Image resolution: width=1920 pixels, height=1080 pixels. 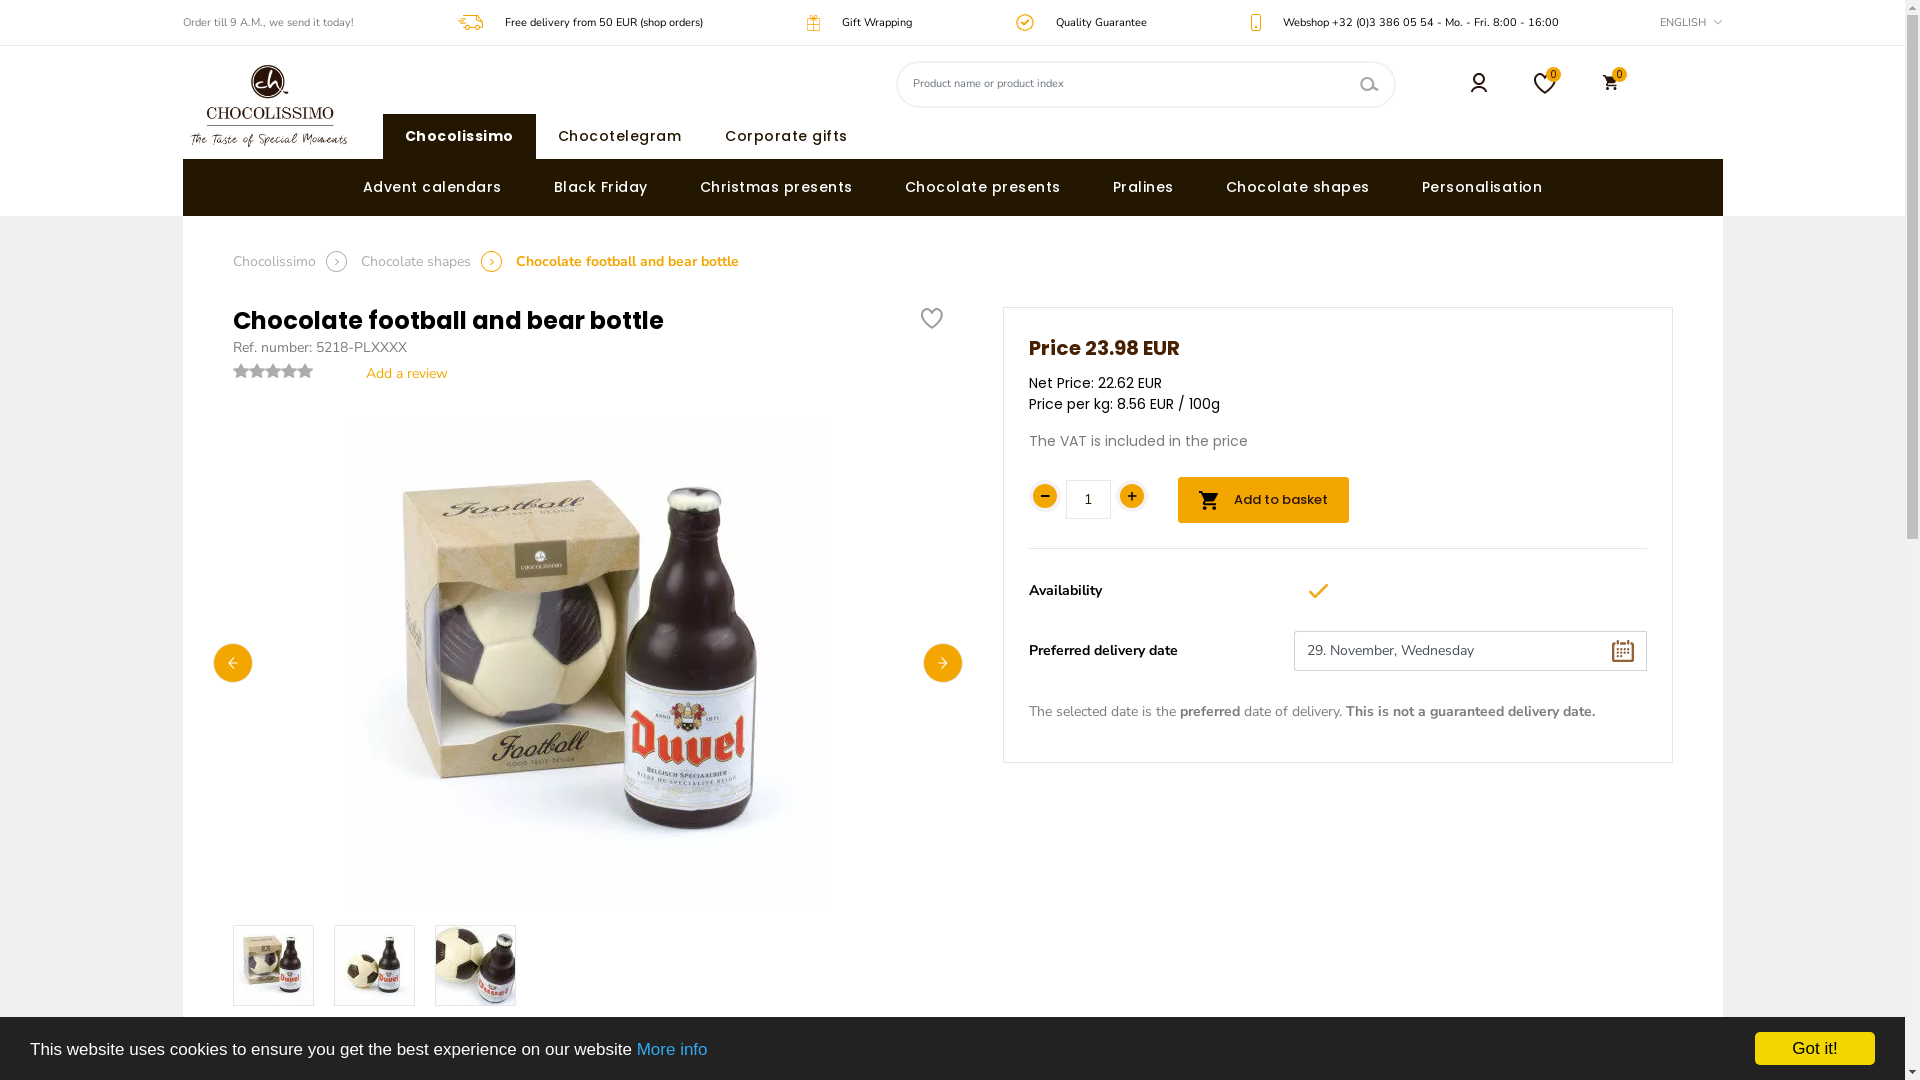 What do you see at coordinates (604, 22) in the screenshot?
I see `Free delivery from 50 EUR (shop orders)` at bounding box center [604, 22].